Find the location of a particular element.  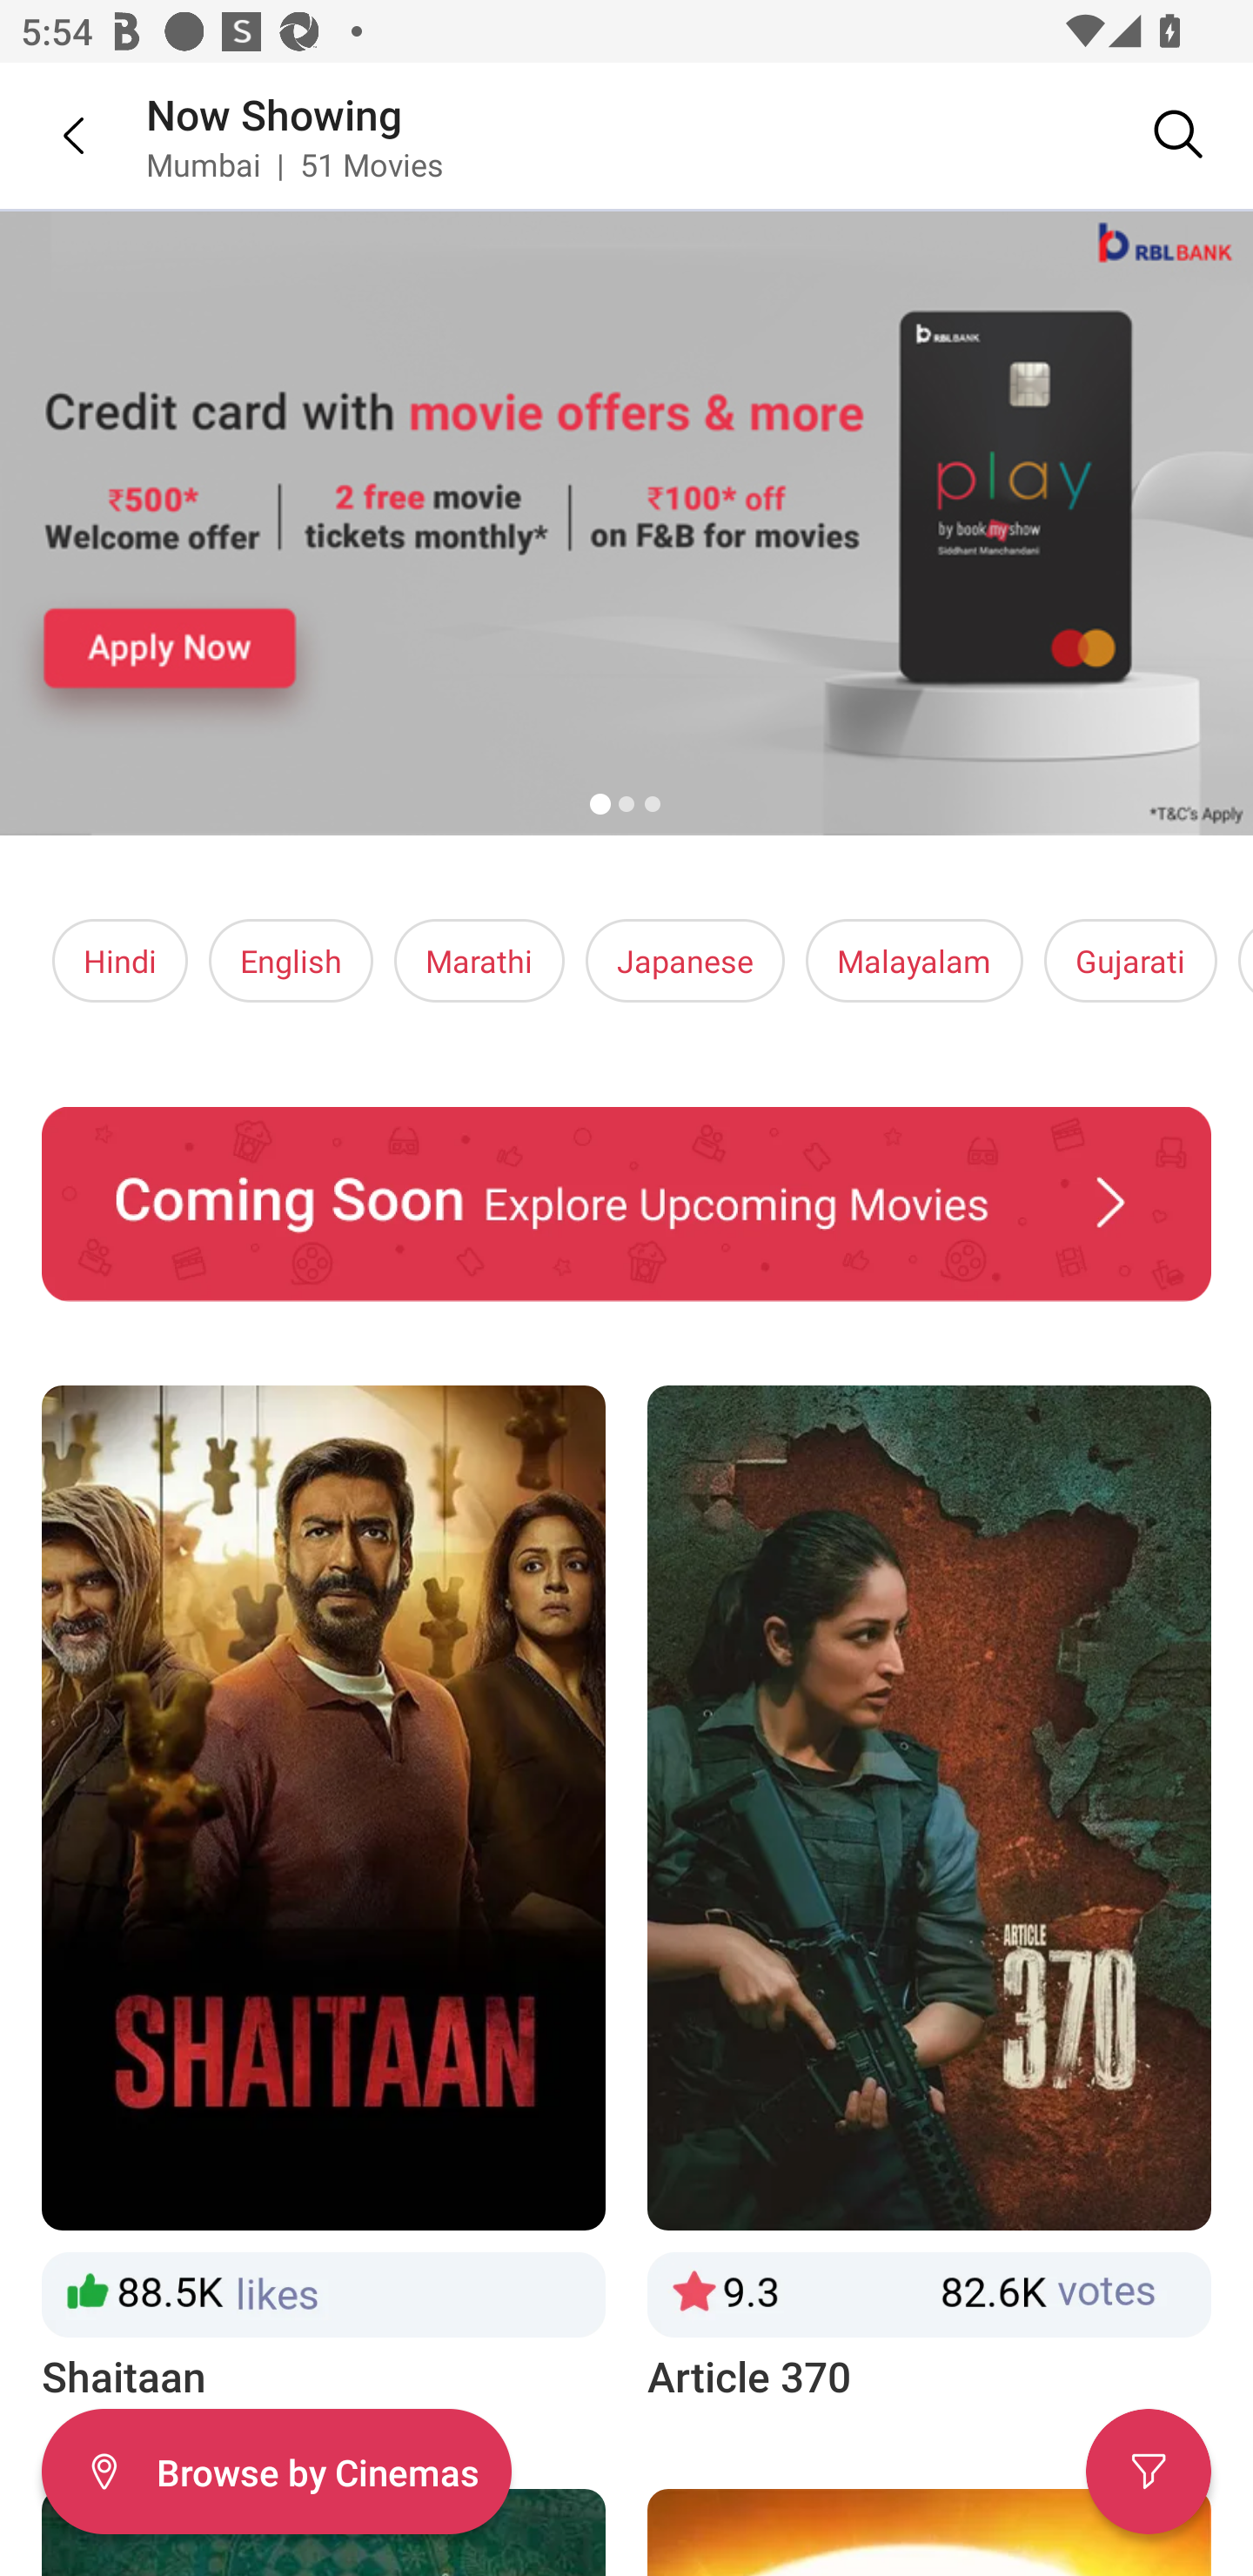

Filter is located at coordinates (1149, 2472).